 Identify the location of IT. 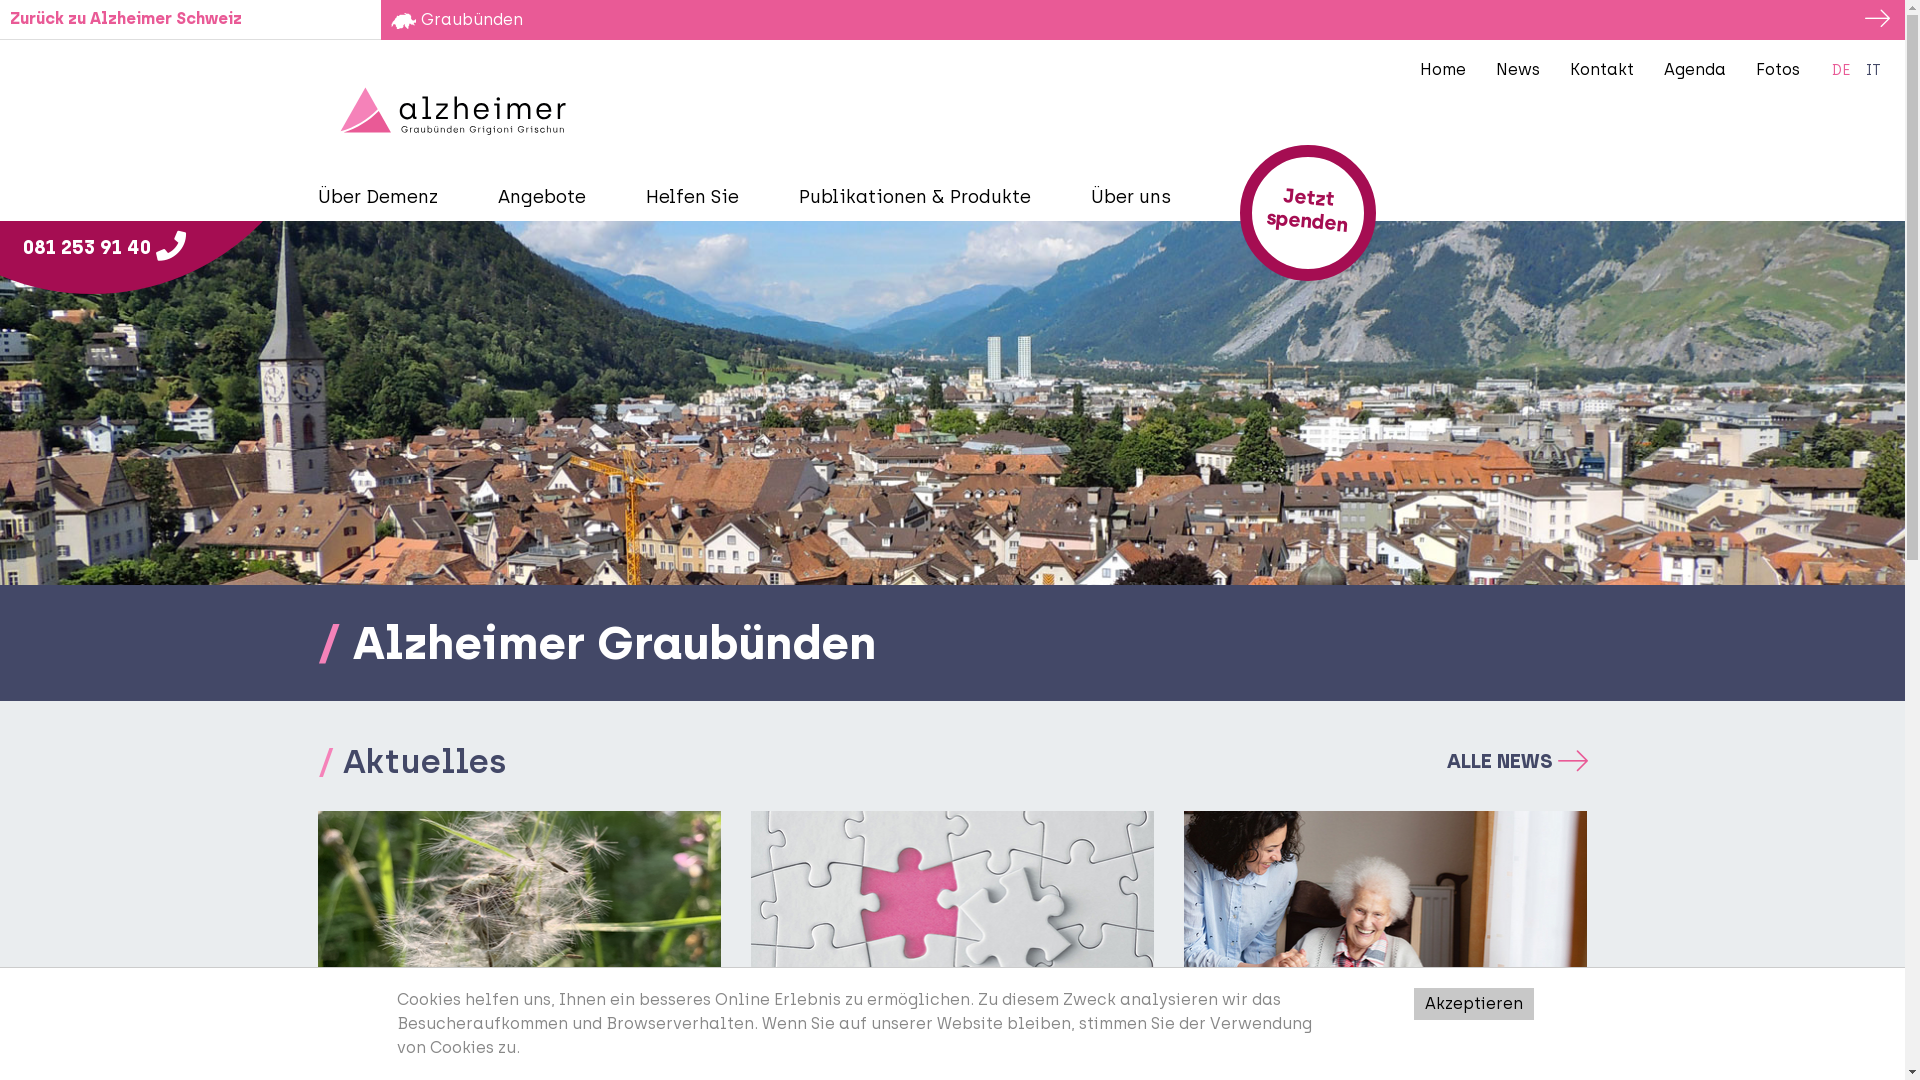
(1874, 71).